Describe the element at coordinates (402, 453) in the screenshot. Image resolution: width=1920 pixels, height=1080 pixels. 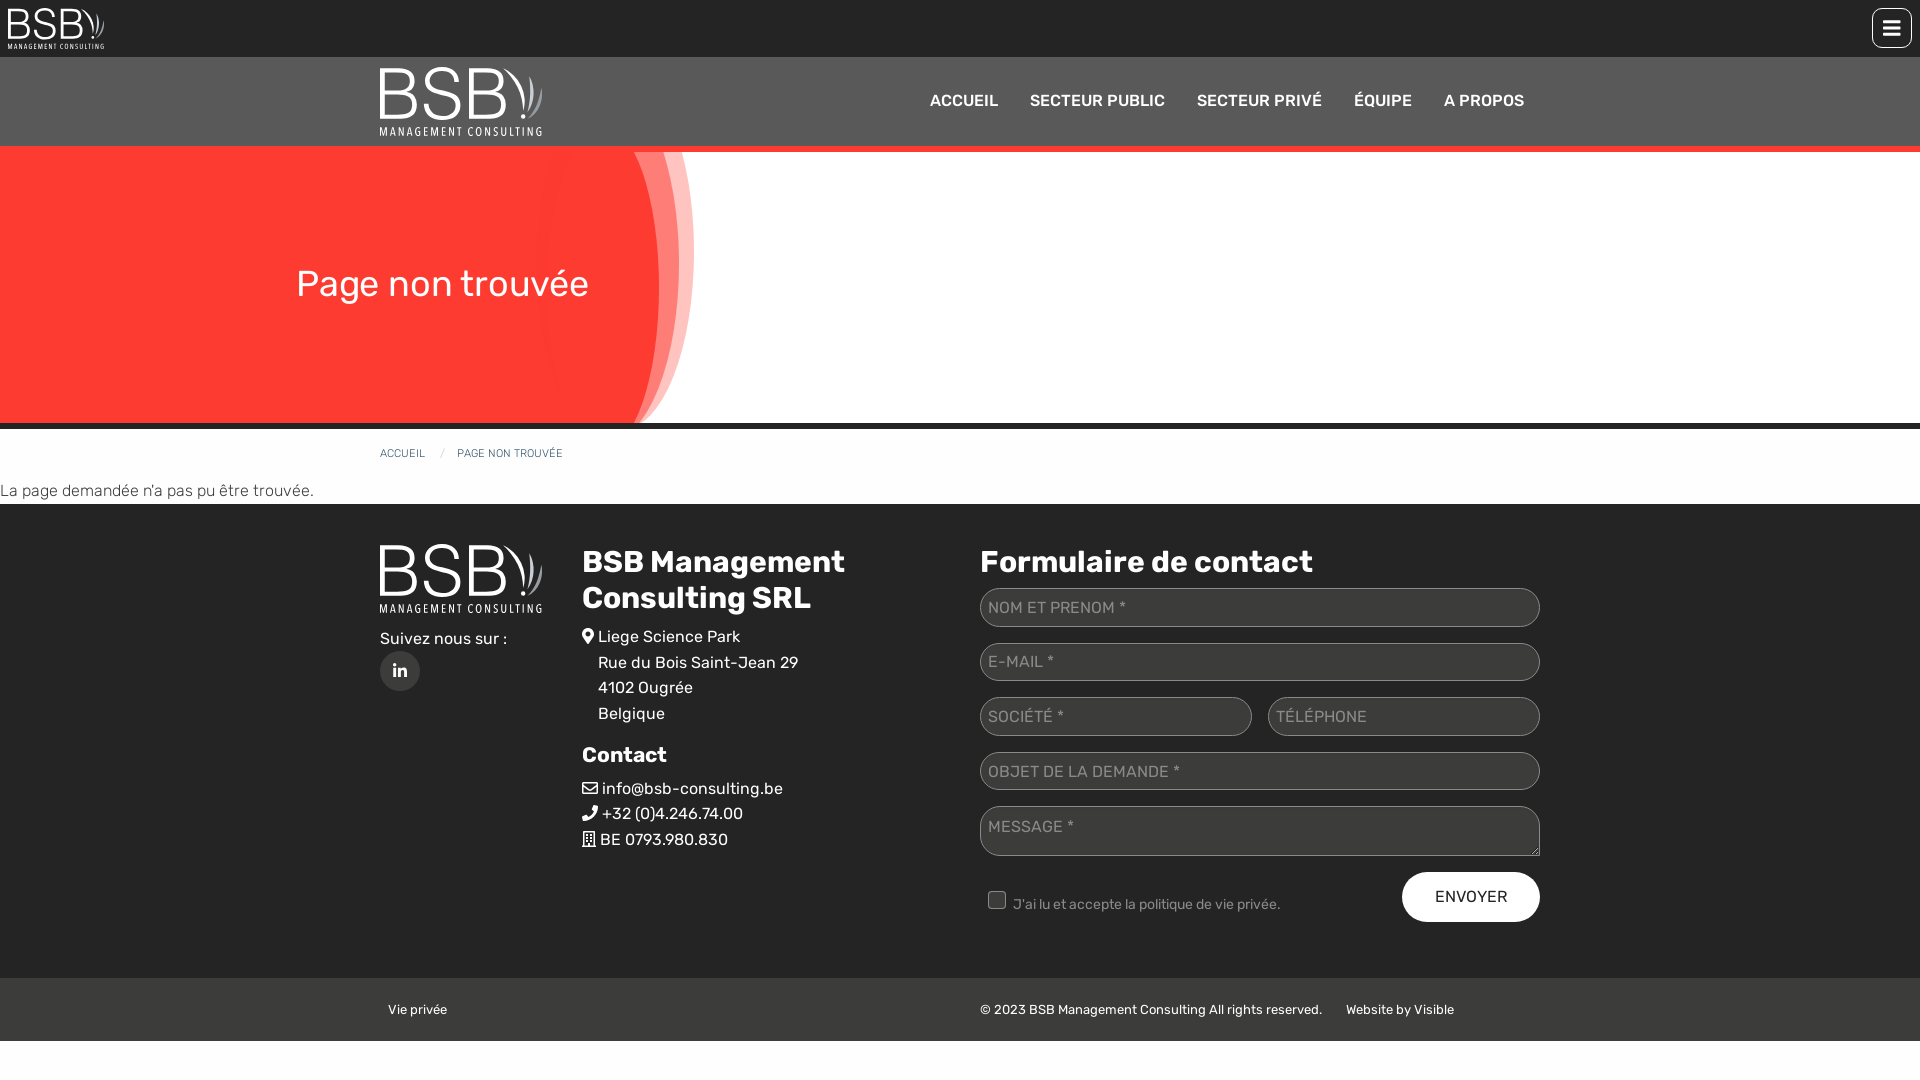
I see `ACCUEIL` at that location.